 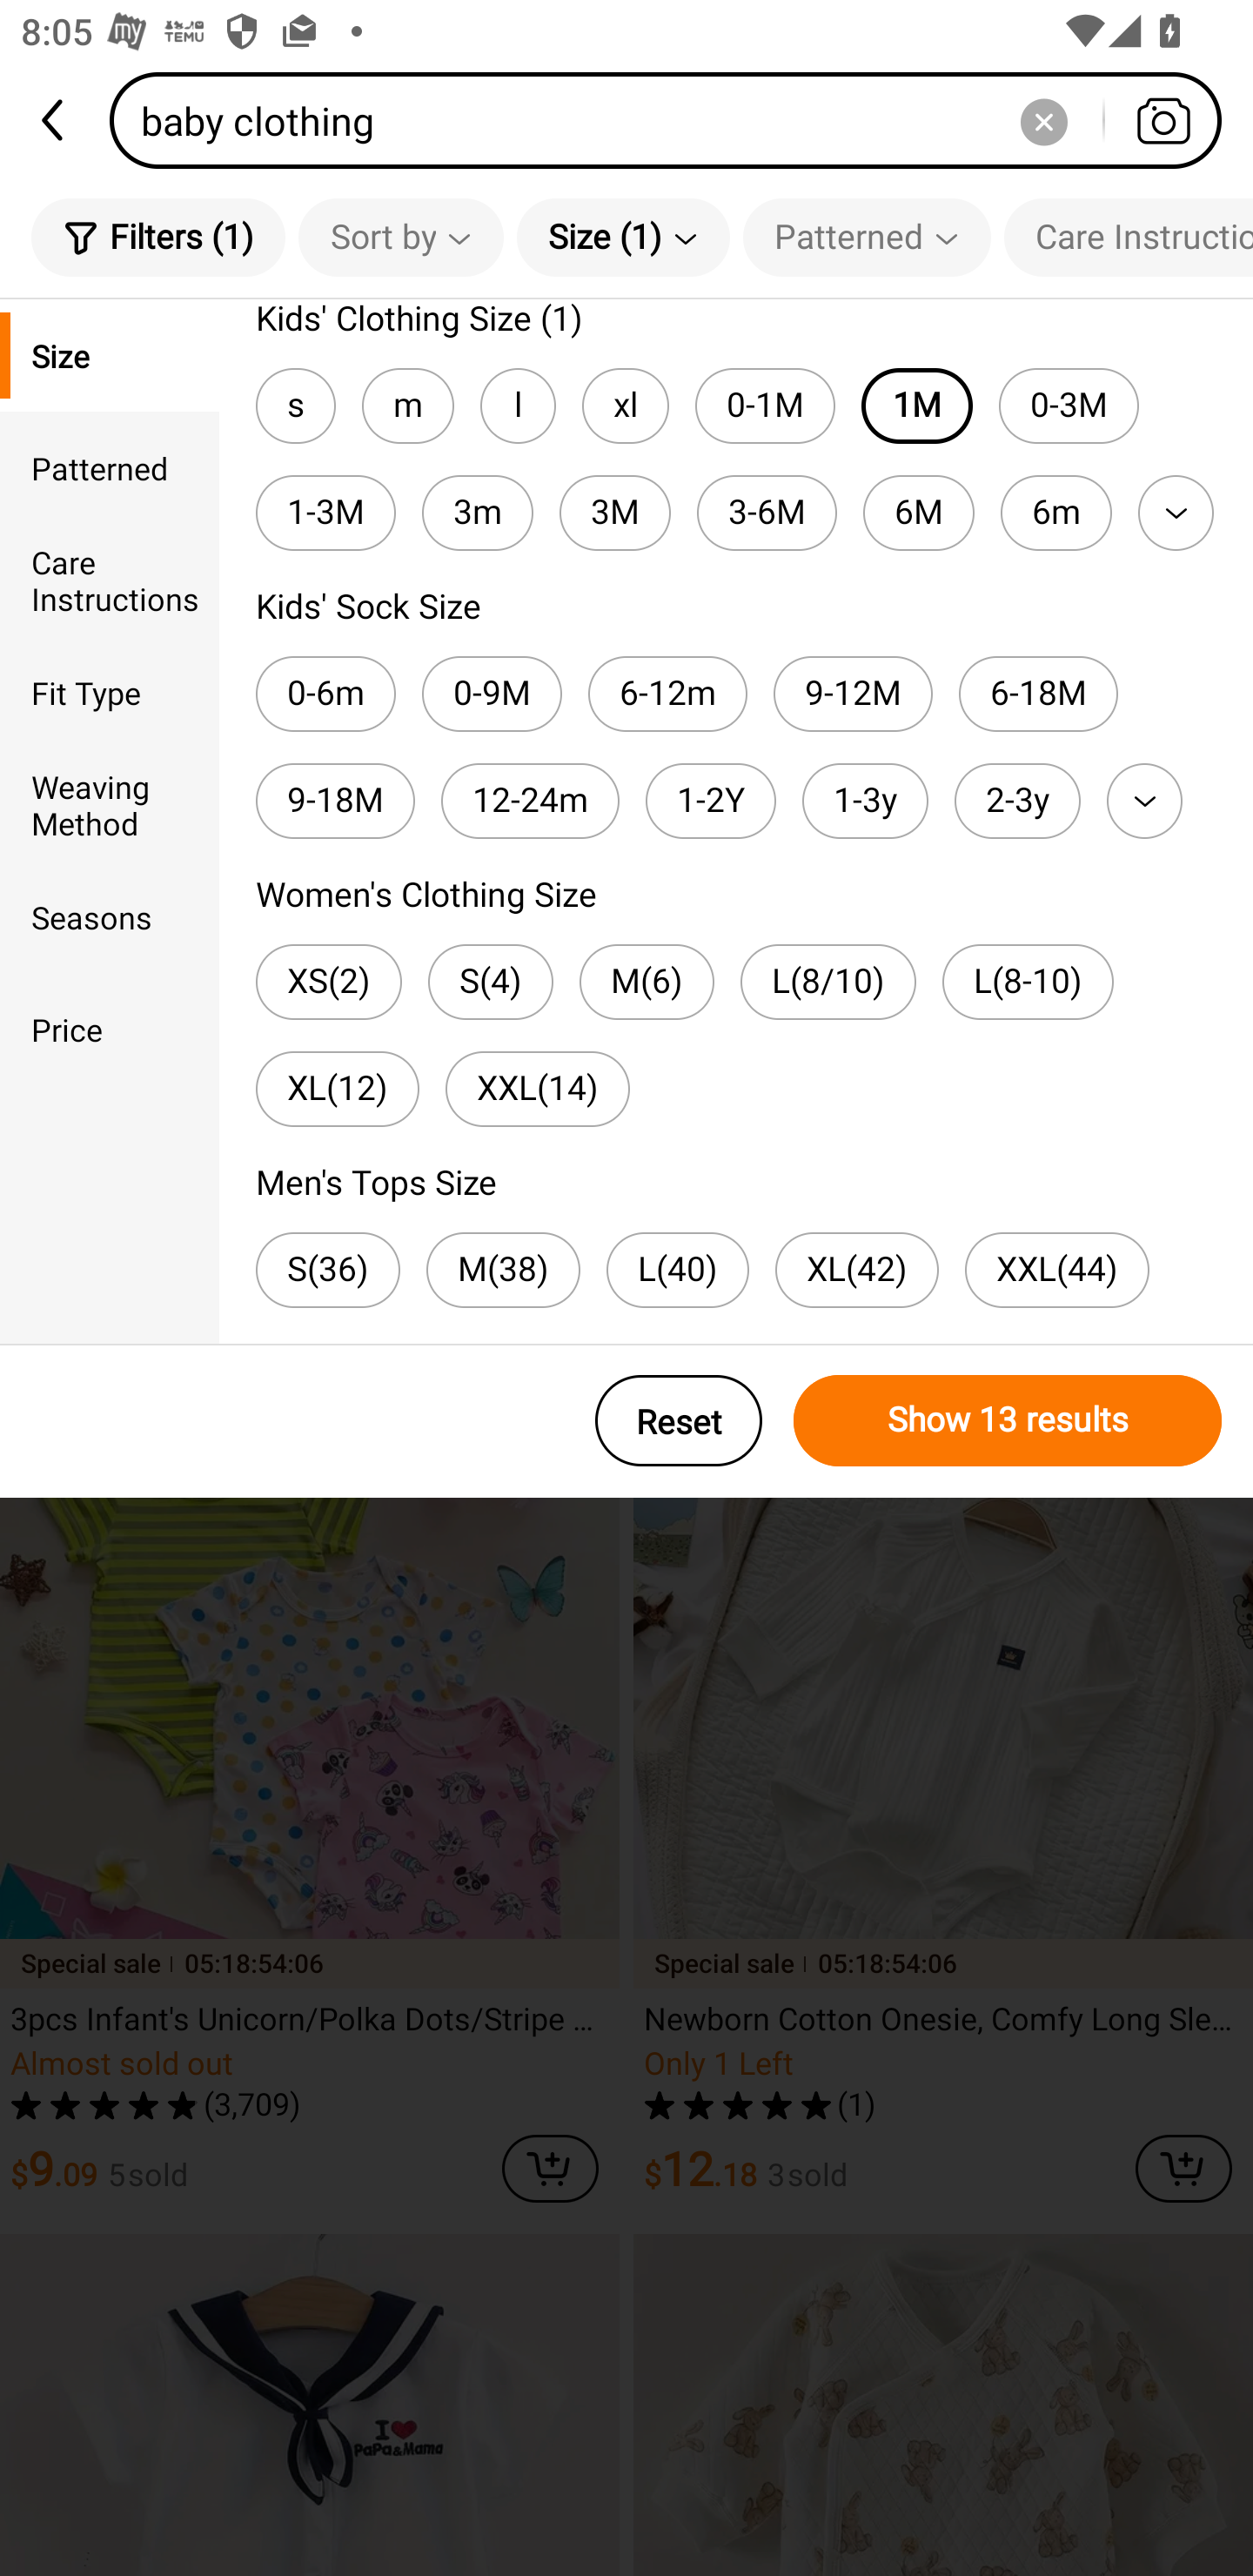 What do you see at coordinates (295, 406) in the screenshot?
I see `s` at bounding box center [295, 406].